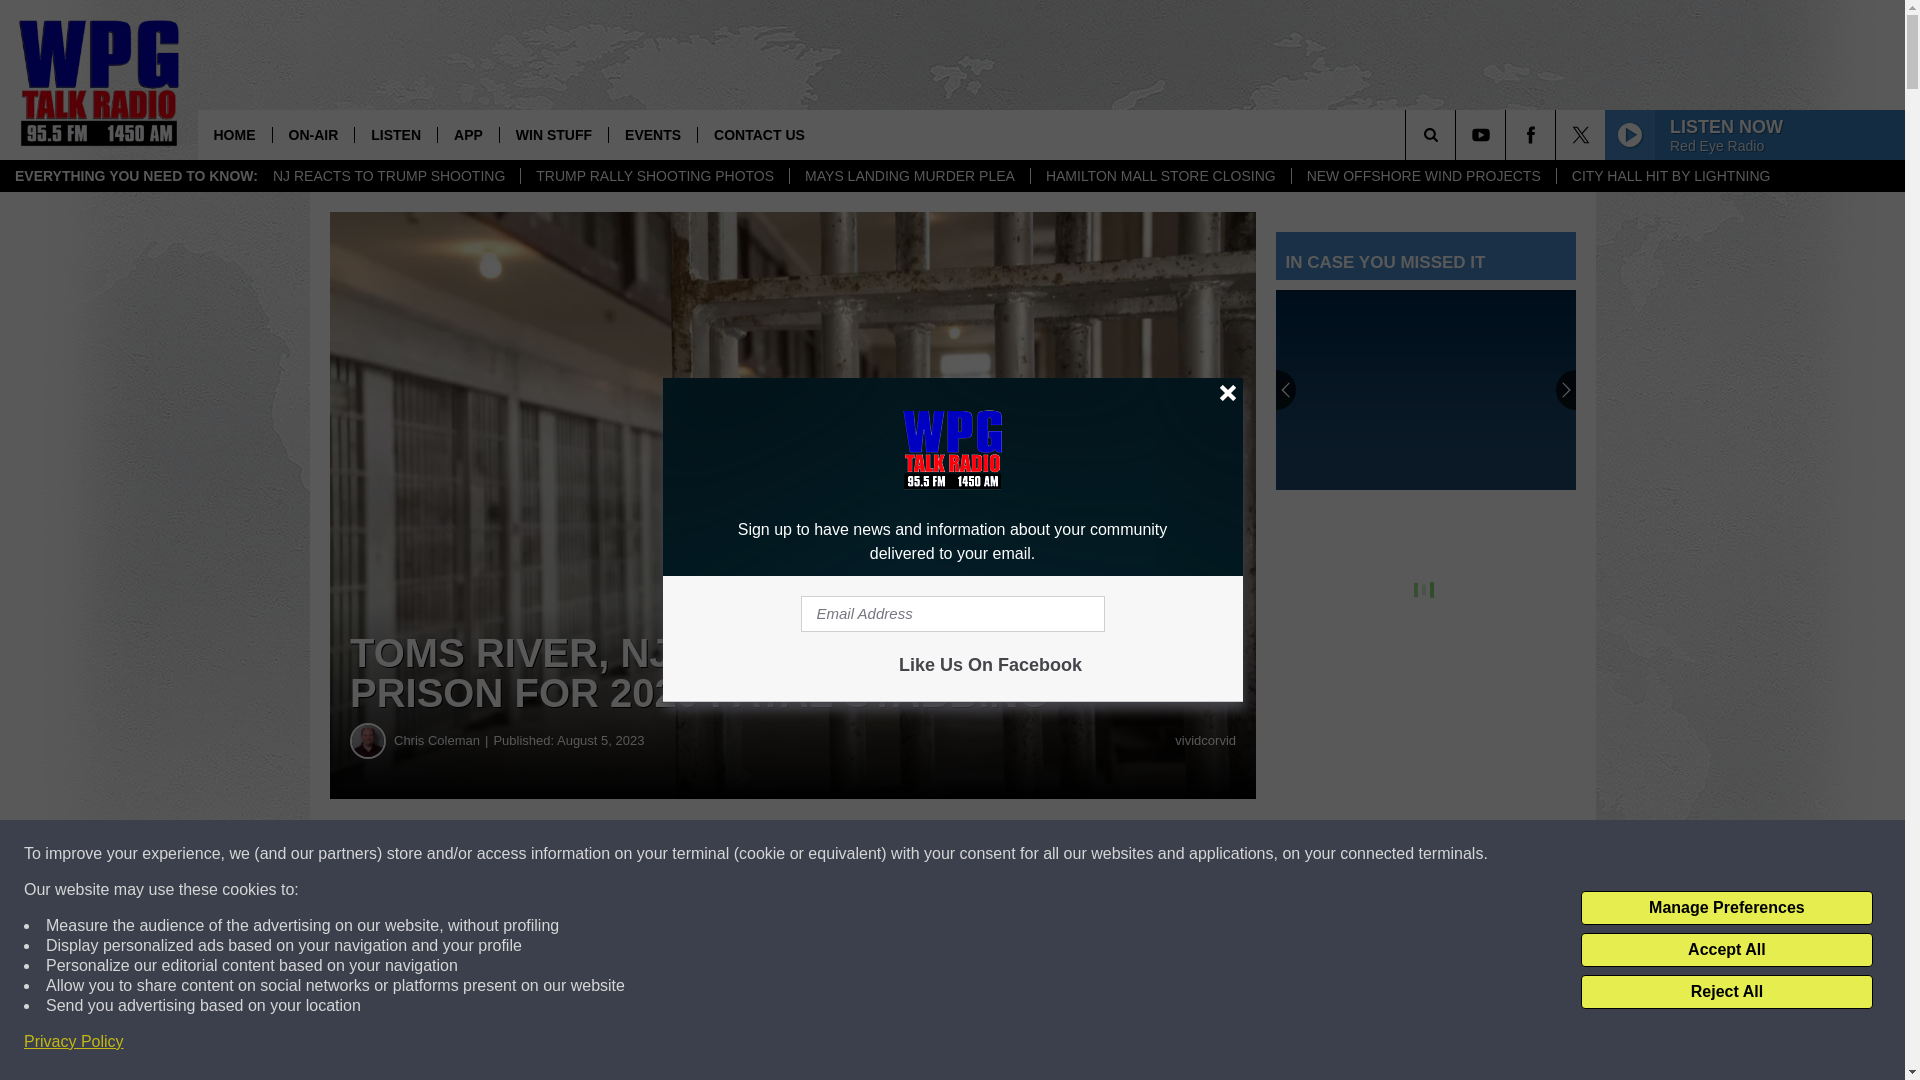 The width and height of the screenshot is (1920, 1080). I want to click on TRUMP RALLY SHOOTING PHOTOS, so click(654, 176).